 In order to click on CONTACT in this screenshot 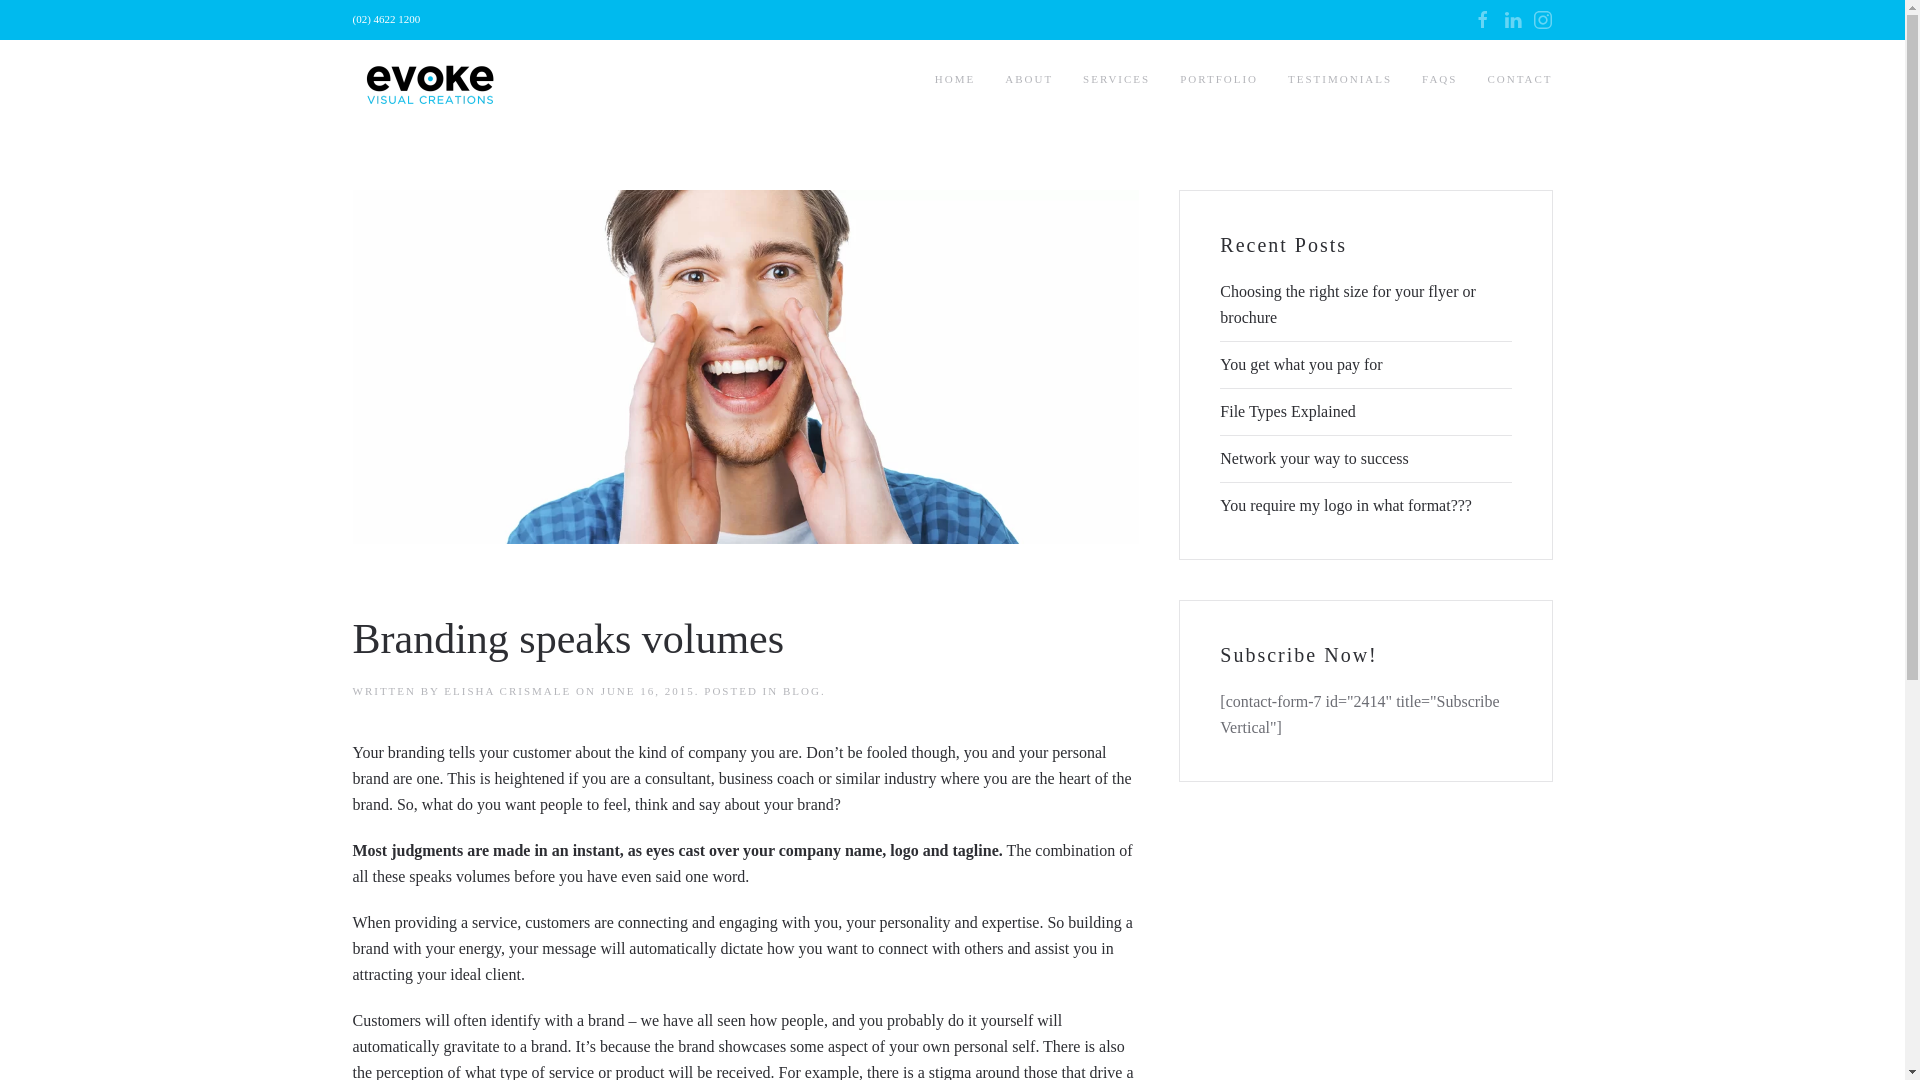, I will do `click(1519, 79)`.